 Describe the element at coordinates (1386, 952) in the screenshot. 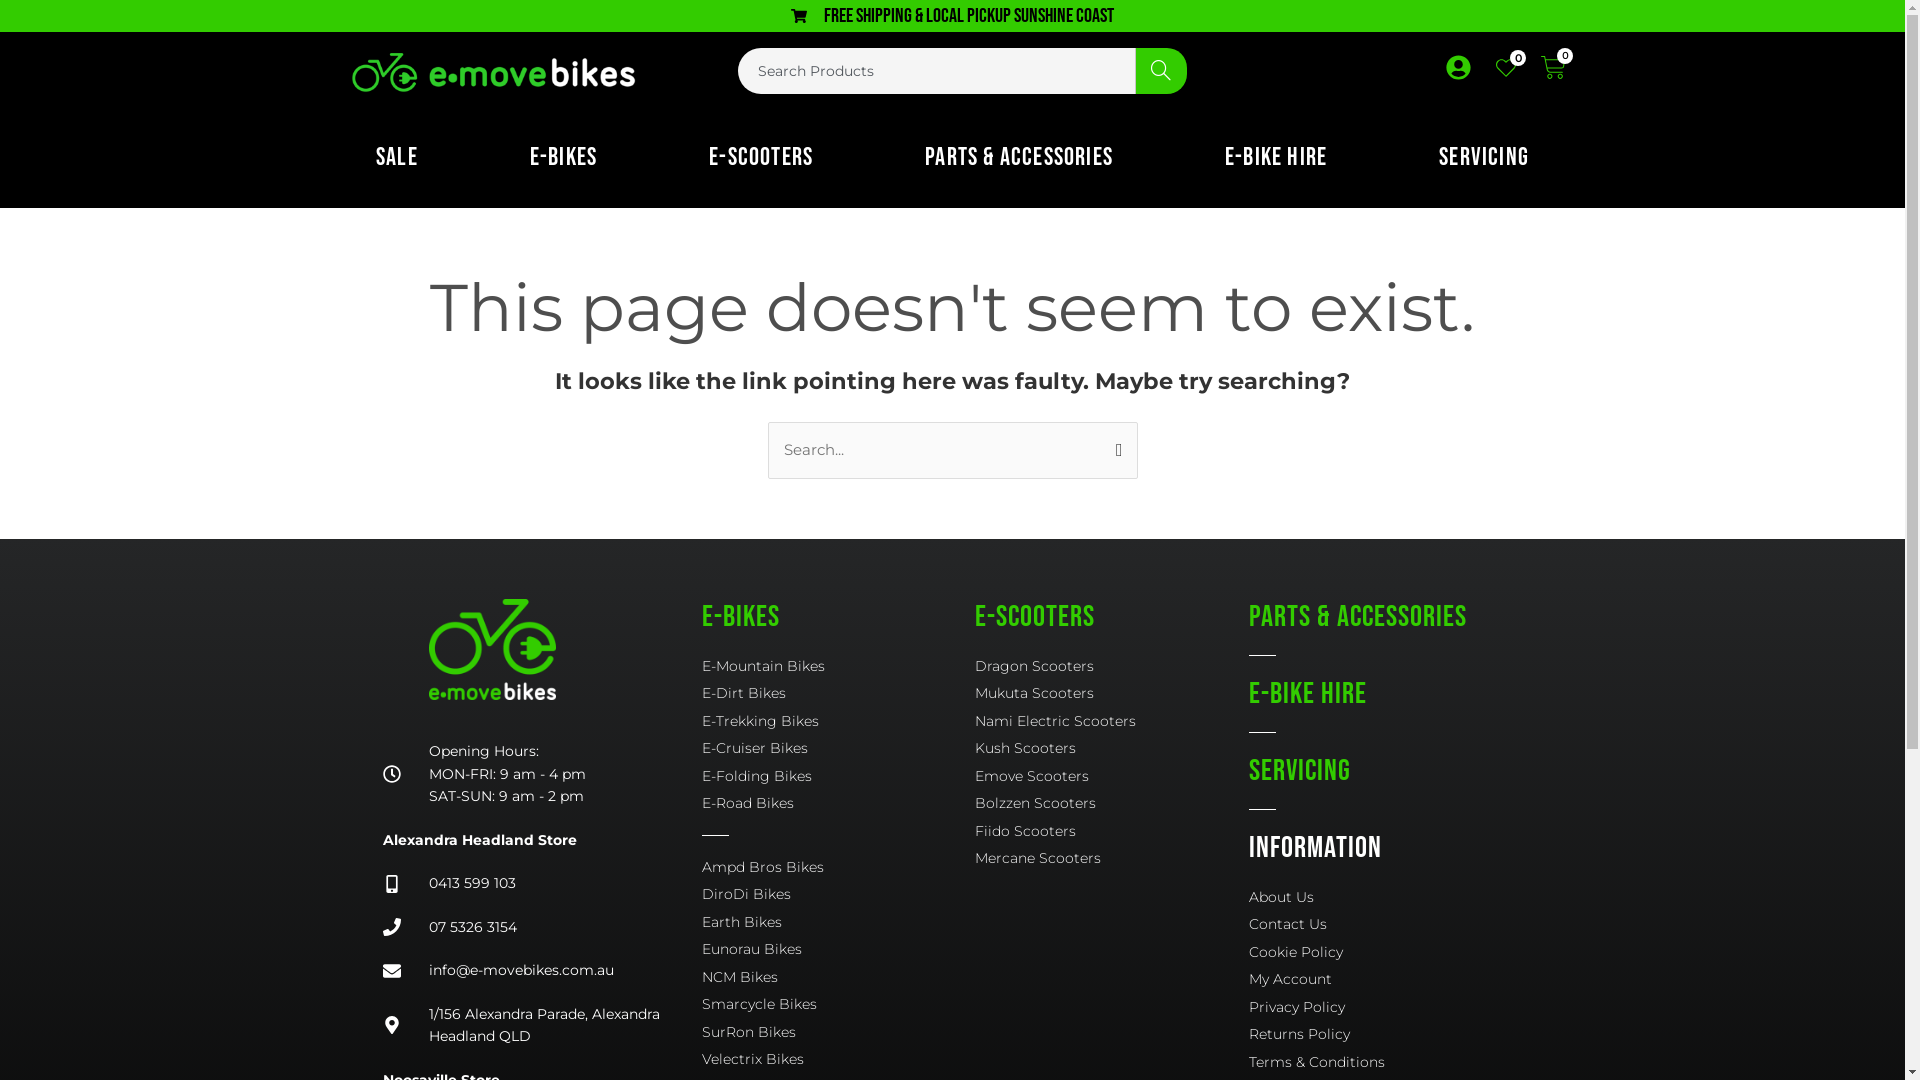

I see `Cookie Policy` at that location.